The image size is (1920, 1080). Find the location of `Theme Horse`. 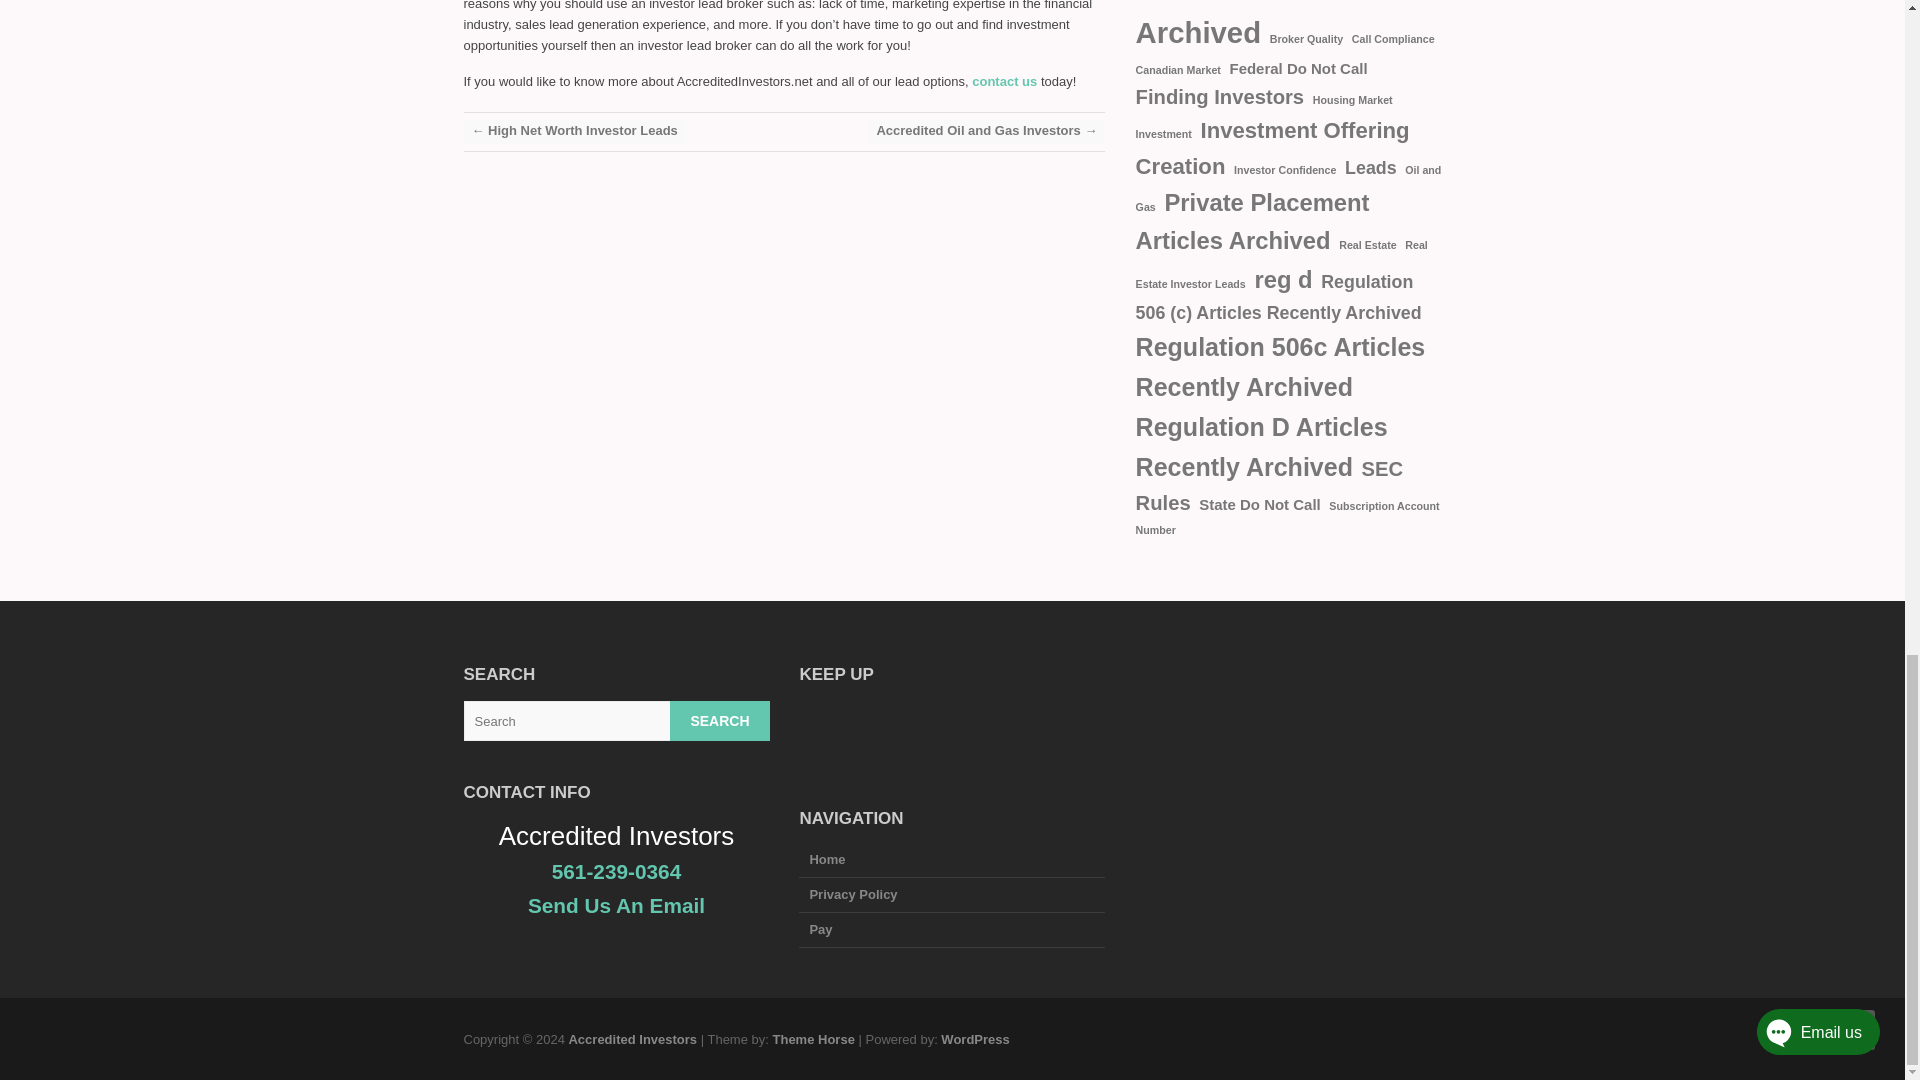

Theme Horse is located at coordinates (812, 1039).